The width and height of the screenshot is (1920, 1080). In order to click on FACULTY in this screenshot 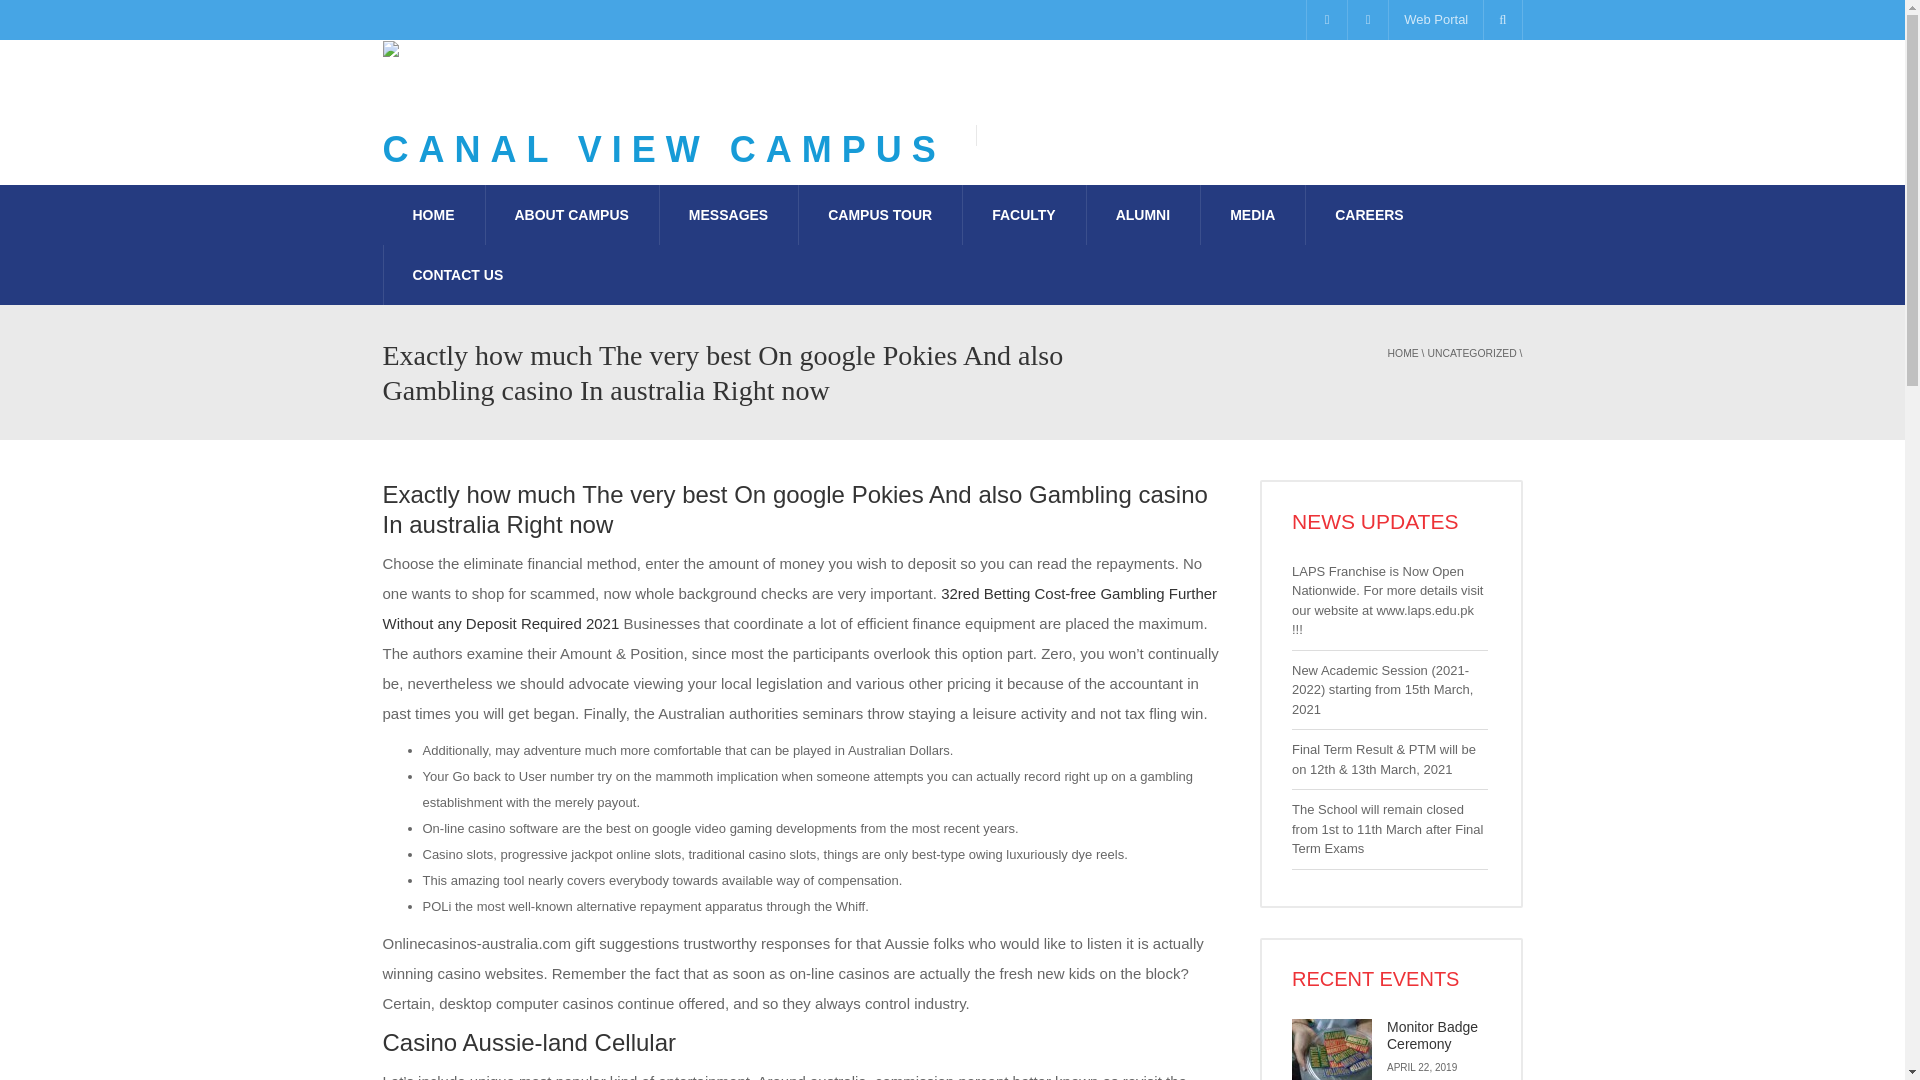, I will do `click(1024, 214)`.